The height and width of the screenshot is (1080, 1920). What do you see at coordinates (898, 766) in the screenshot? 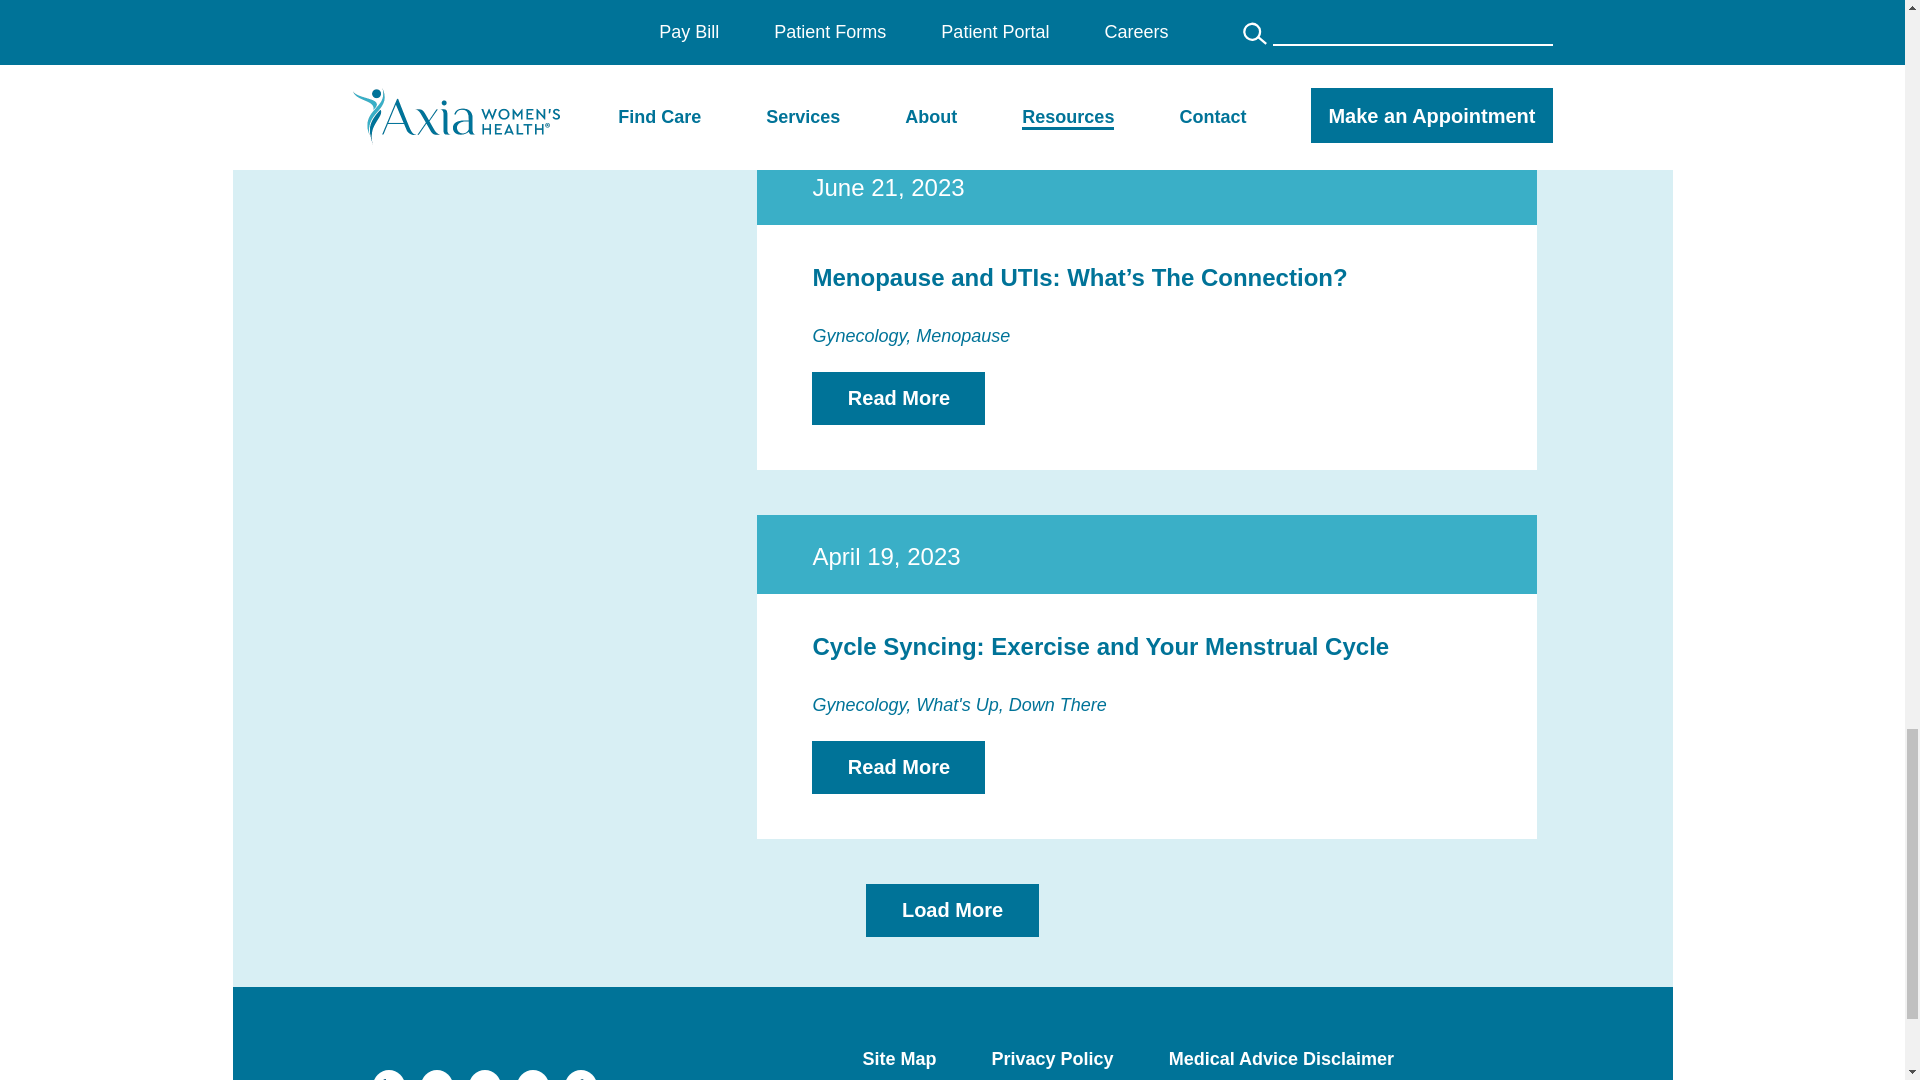
I see `Read More` at bounding box center [898, 766].